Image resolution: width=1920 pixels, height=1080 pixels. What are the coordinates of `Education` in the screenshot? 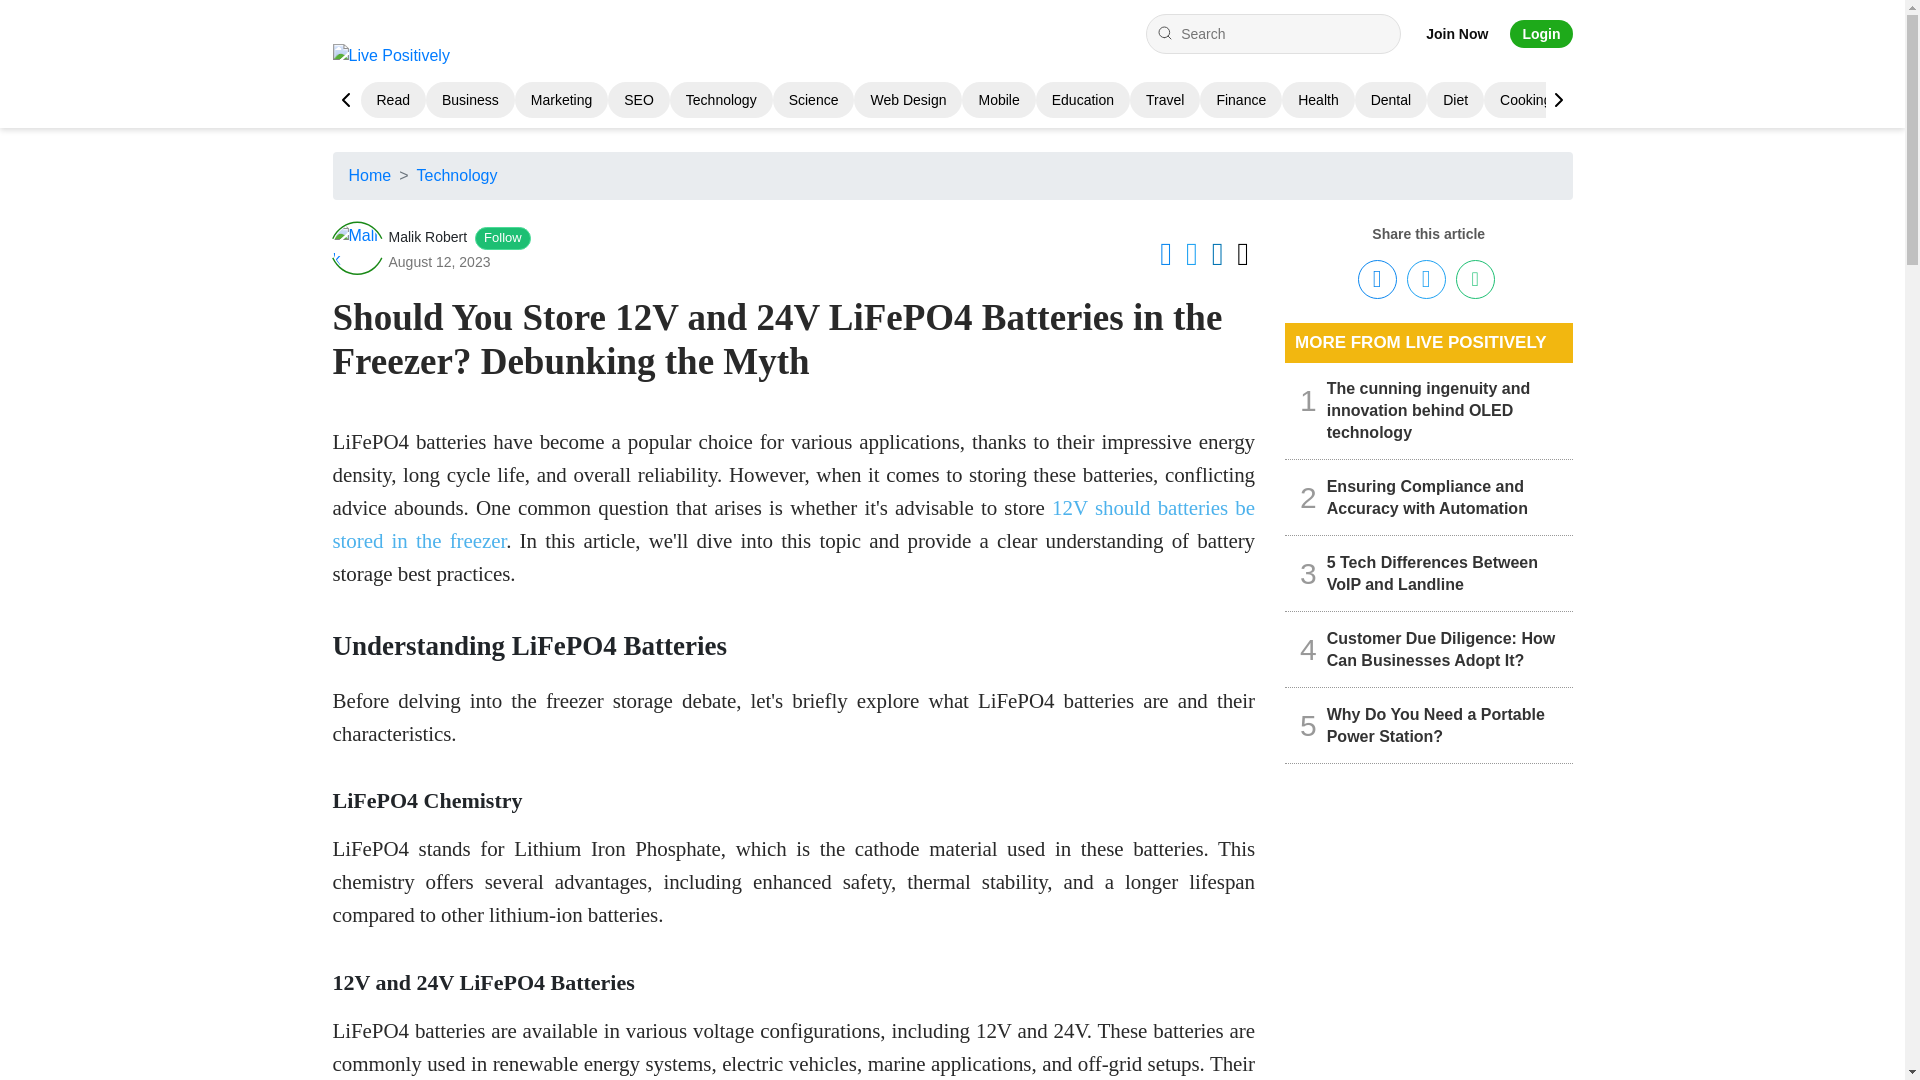 It's located at (1082, 100).